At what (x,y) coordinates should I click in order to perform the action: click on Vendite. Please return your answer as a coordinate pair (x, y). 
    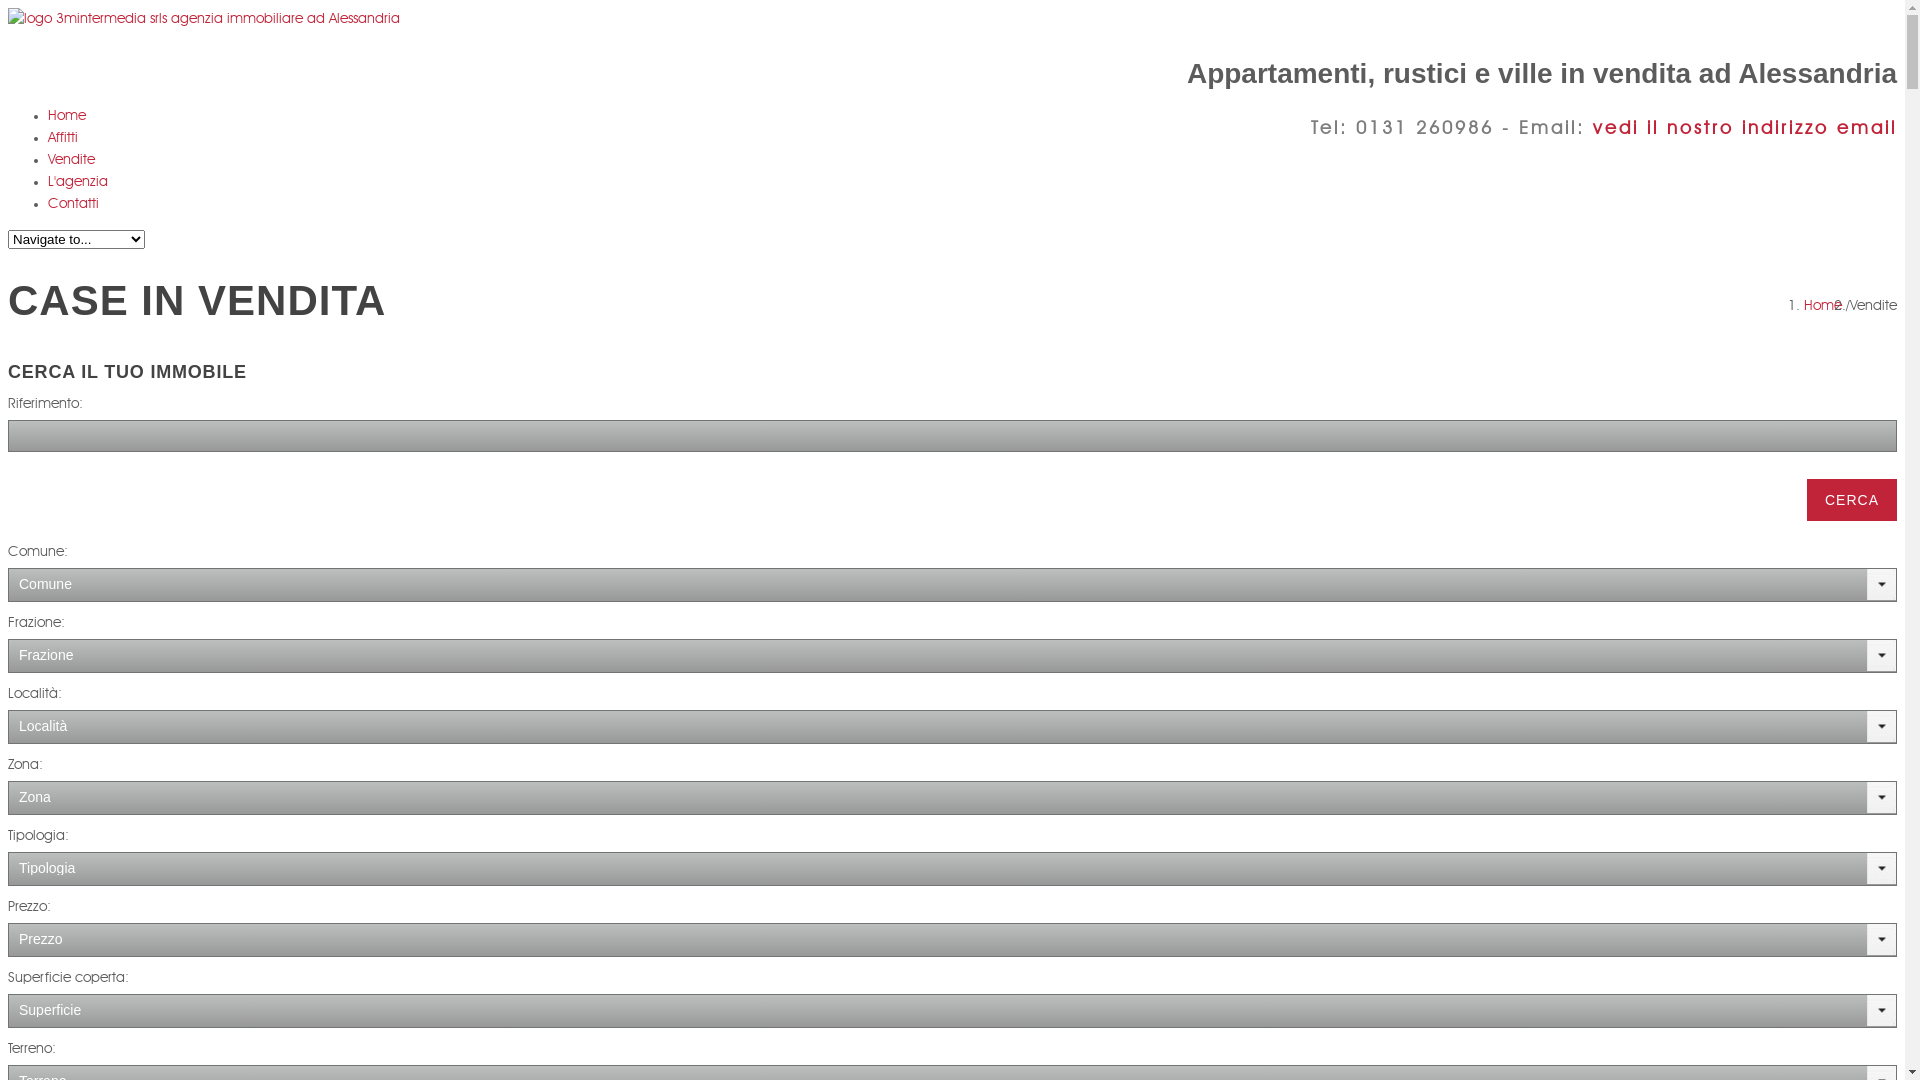
    Looking at the image, I should click on (72, 160).